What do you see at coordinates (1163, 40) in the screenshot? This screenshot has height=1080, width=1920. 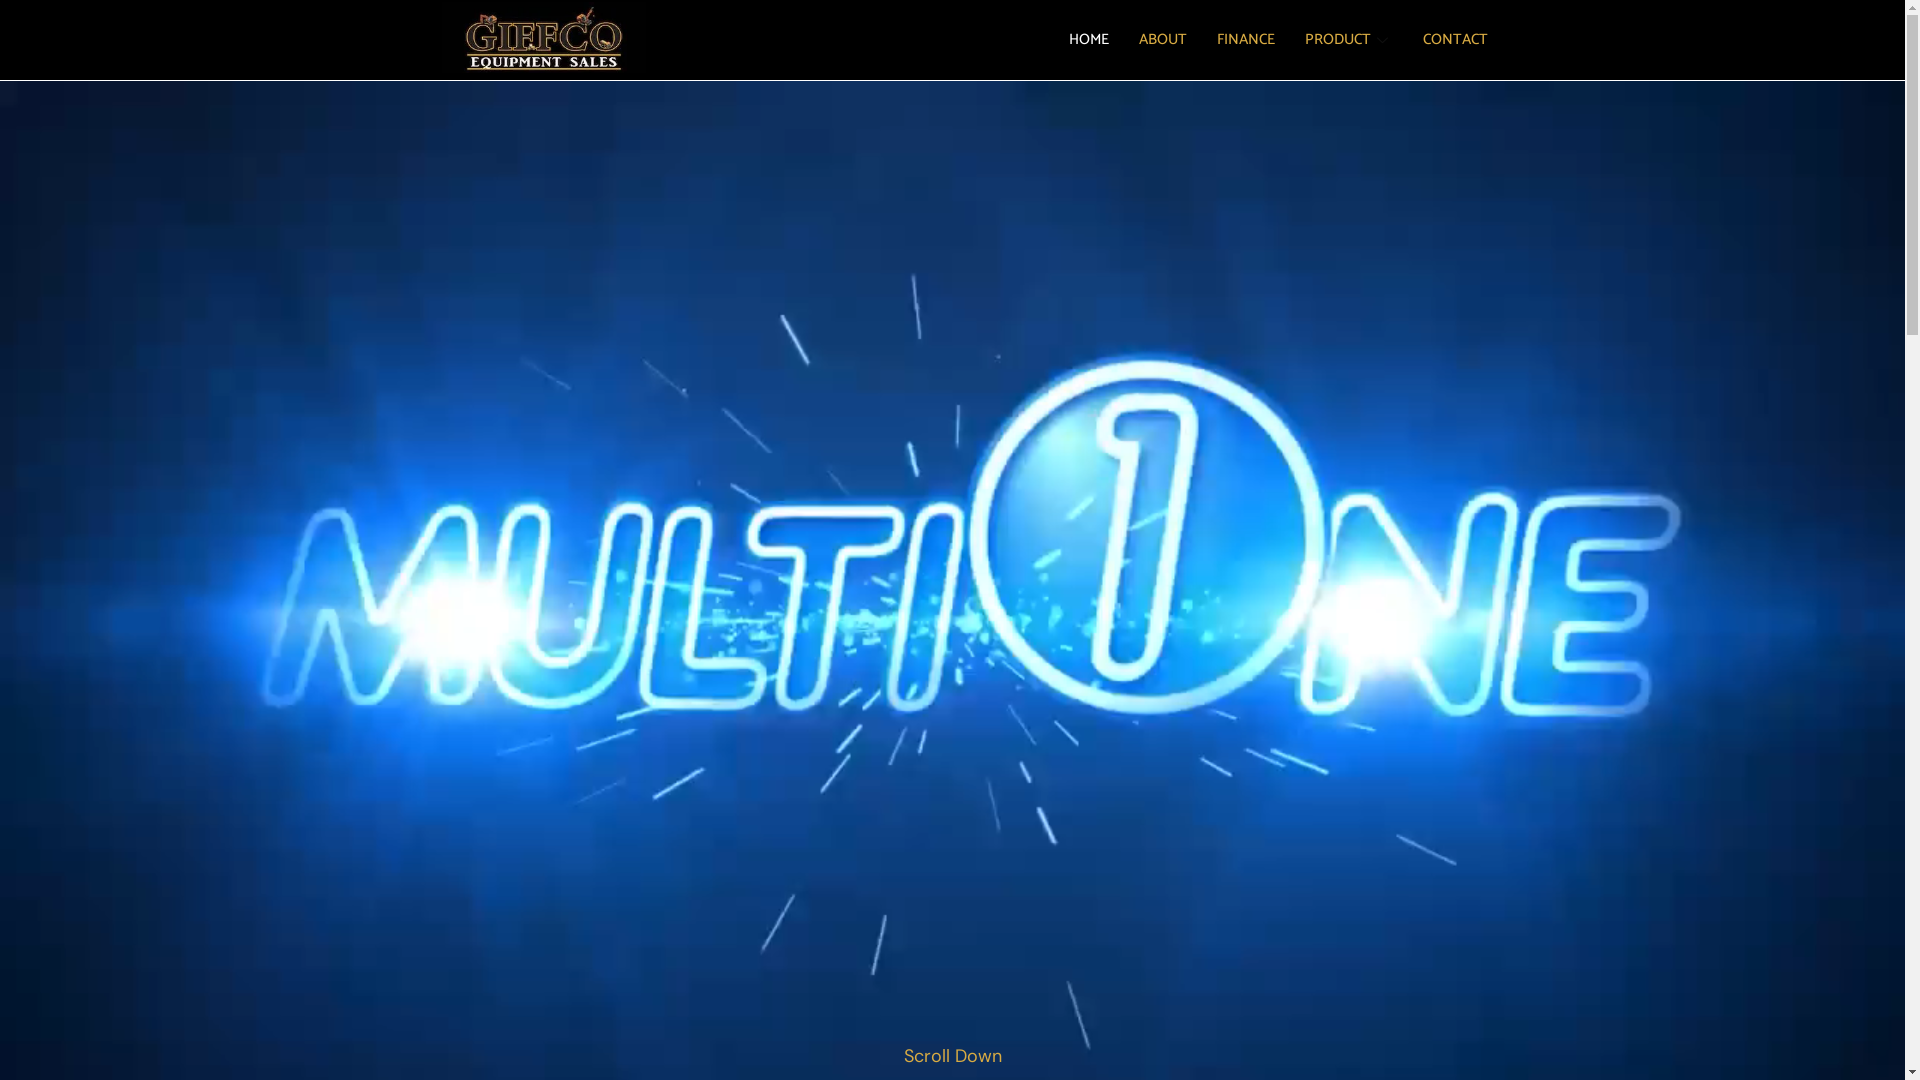 I see `ABOUT` at bounding box center [1163, 40].